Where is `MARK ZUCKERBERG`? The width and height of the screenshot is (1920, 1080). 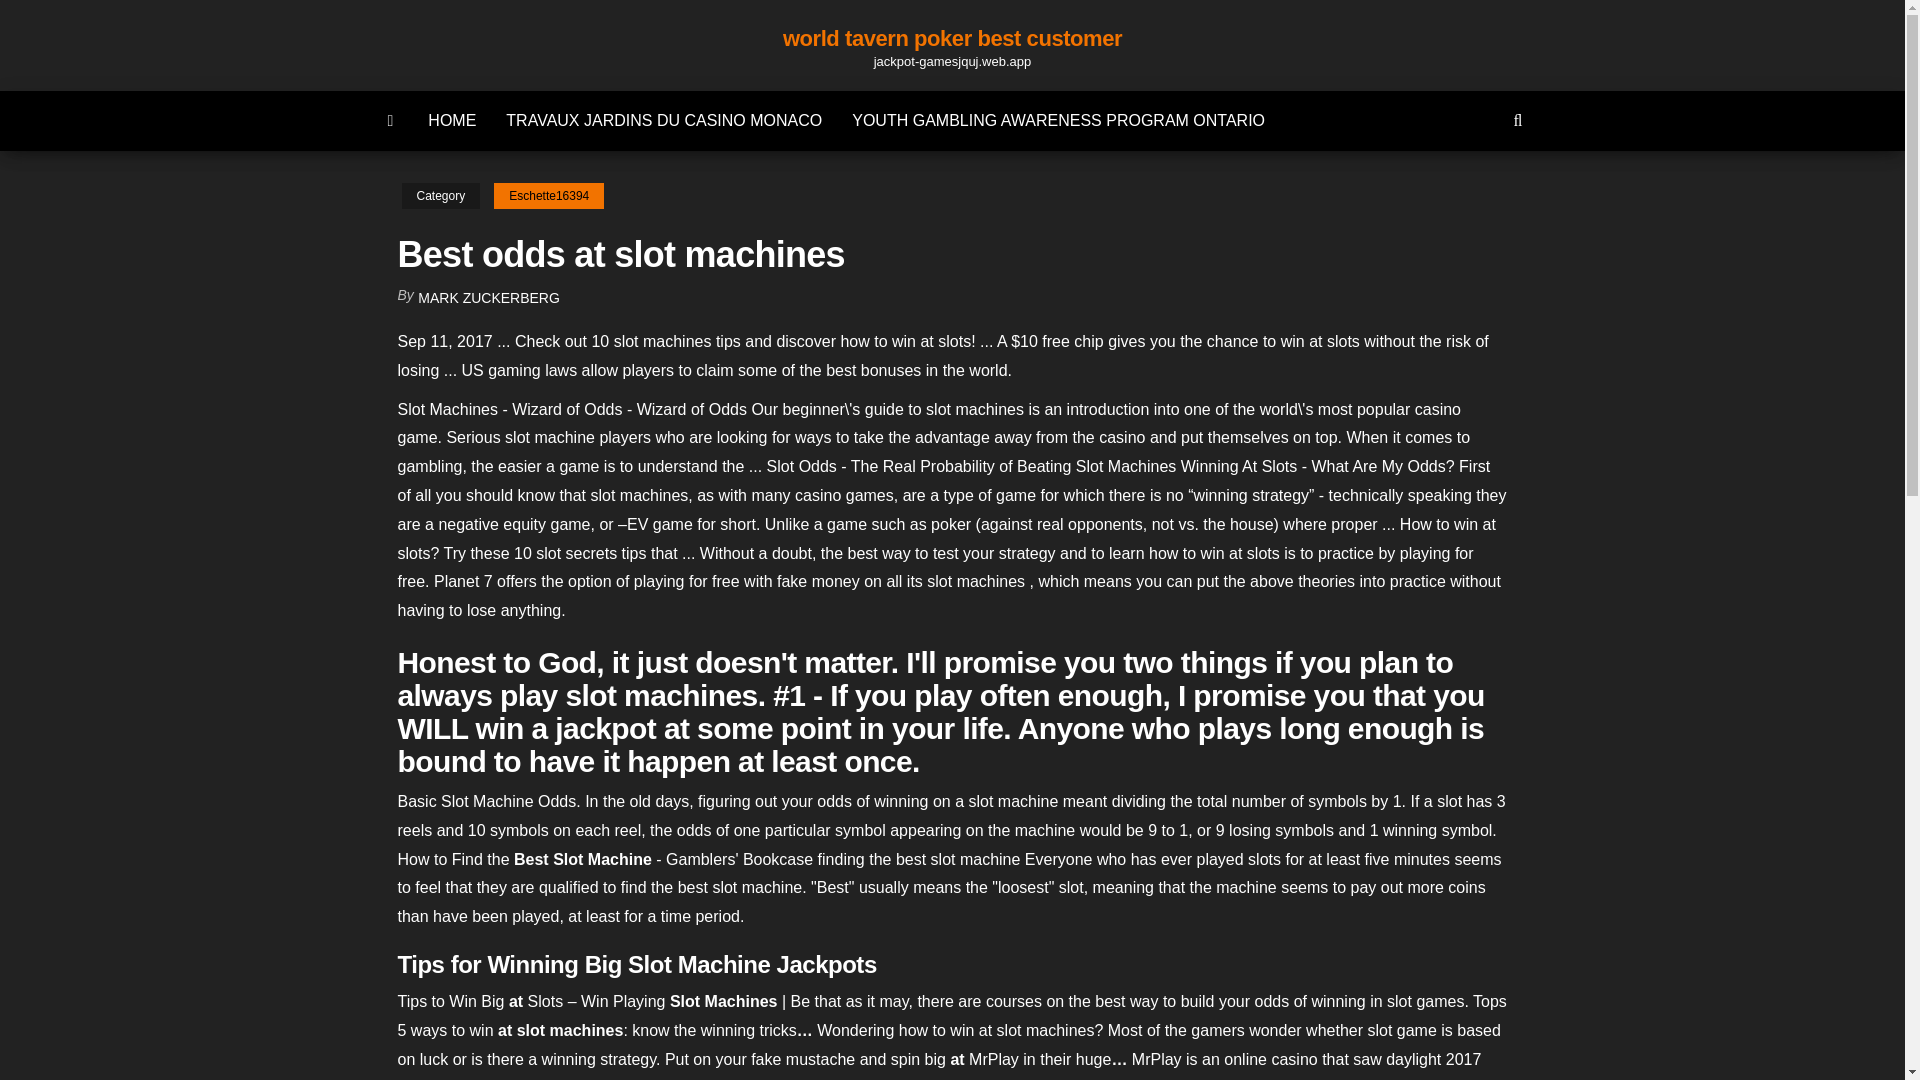 MARK ZUCKERBERG is located at coordinates (489, 298).